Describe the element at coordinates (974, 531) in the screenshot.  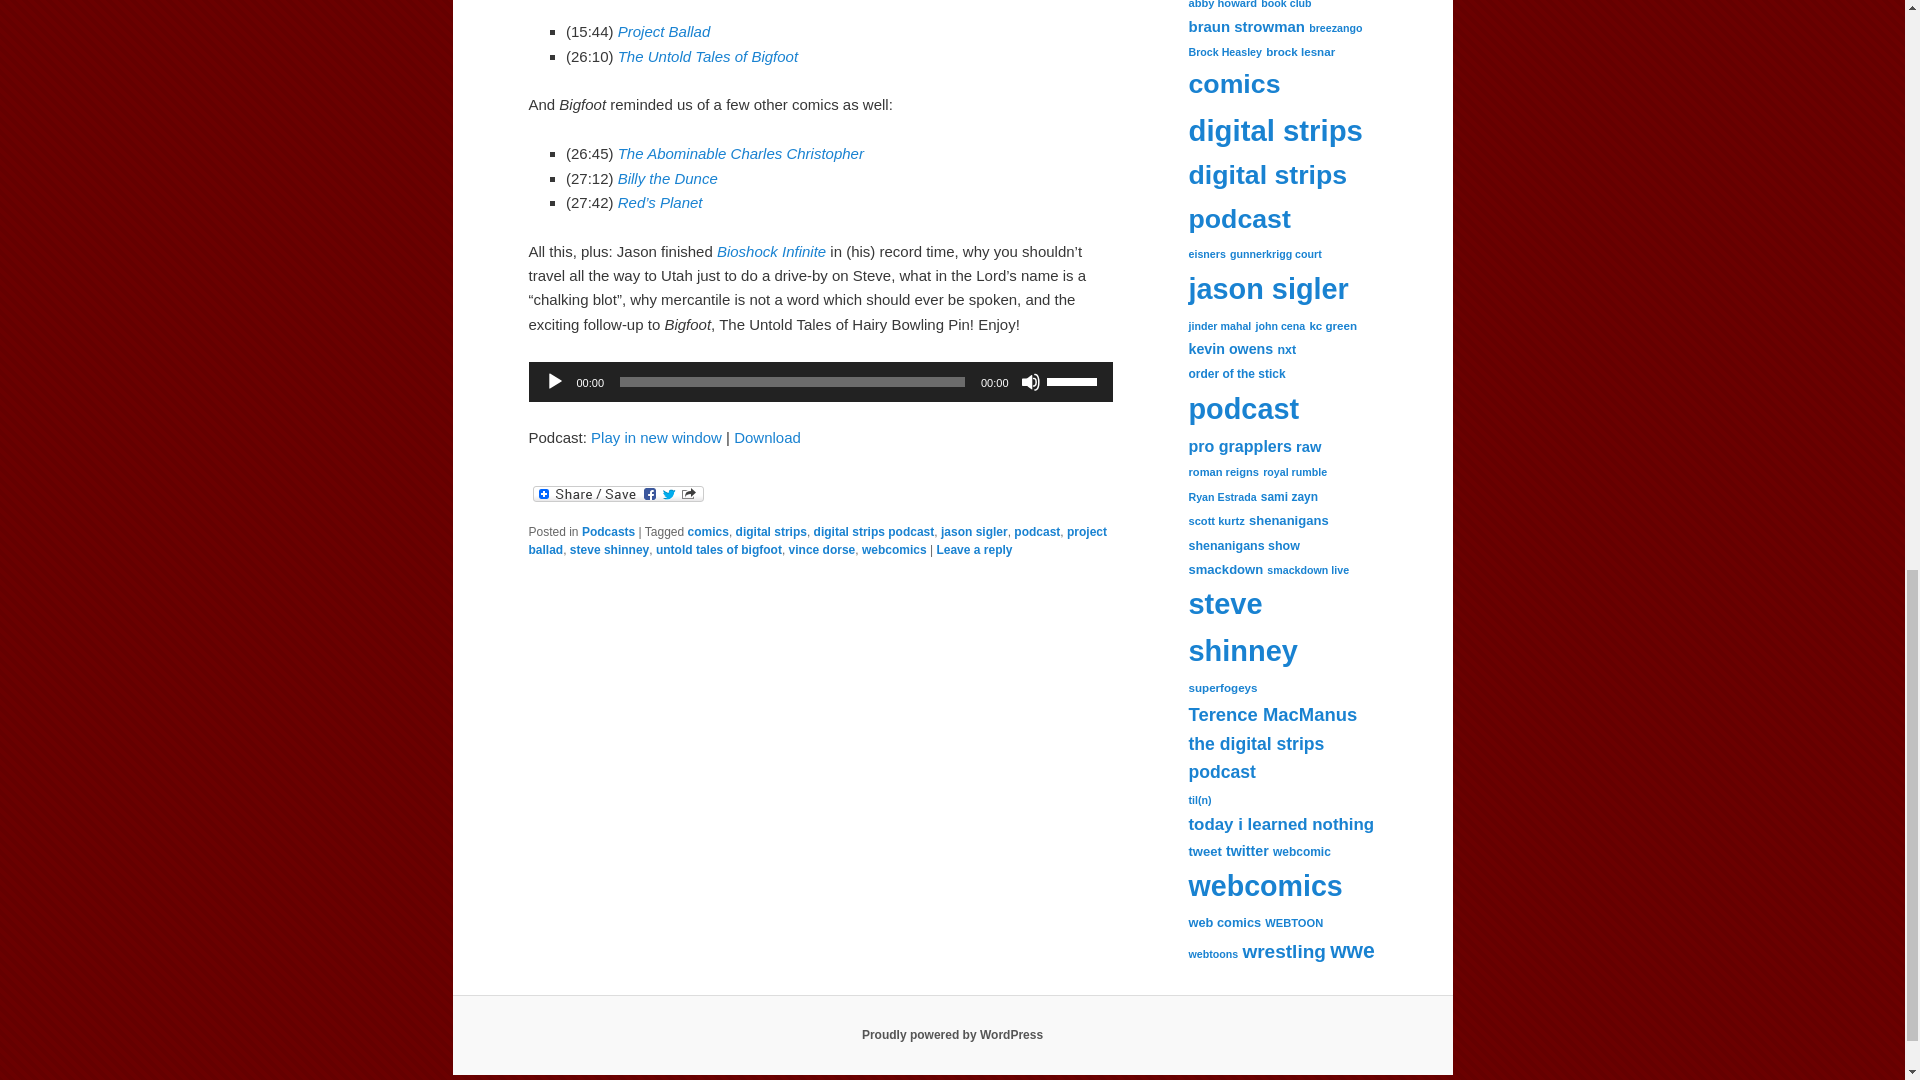
I see `jason sigler` at that location.